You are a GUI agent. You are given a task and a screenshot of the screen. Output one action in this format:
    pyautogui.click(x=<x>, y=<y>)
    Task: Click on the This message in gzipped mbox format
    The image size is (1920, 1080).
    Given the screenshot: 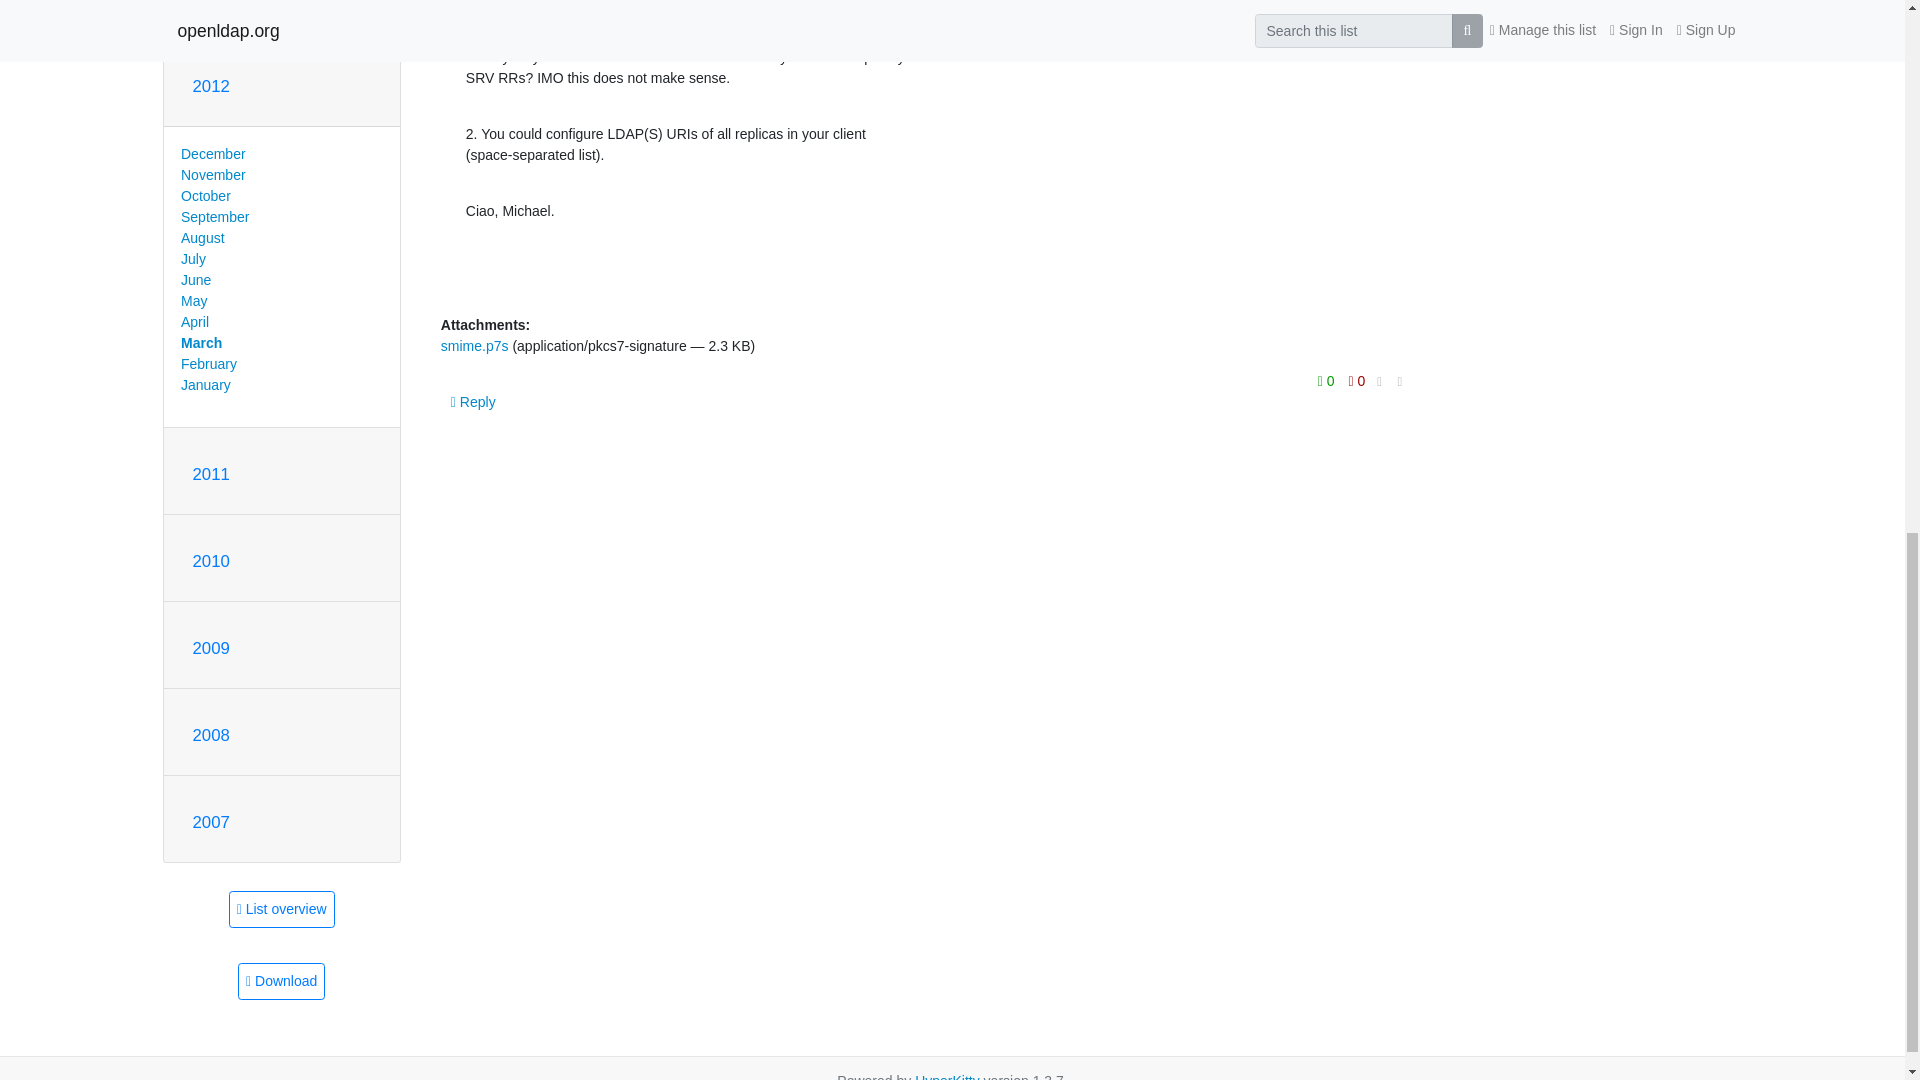 What is the action you would take?
    pyautogui.click(x=281, y=982)
    